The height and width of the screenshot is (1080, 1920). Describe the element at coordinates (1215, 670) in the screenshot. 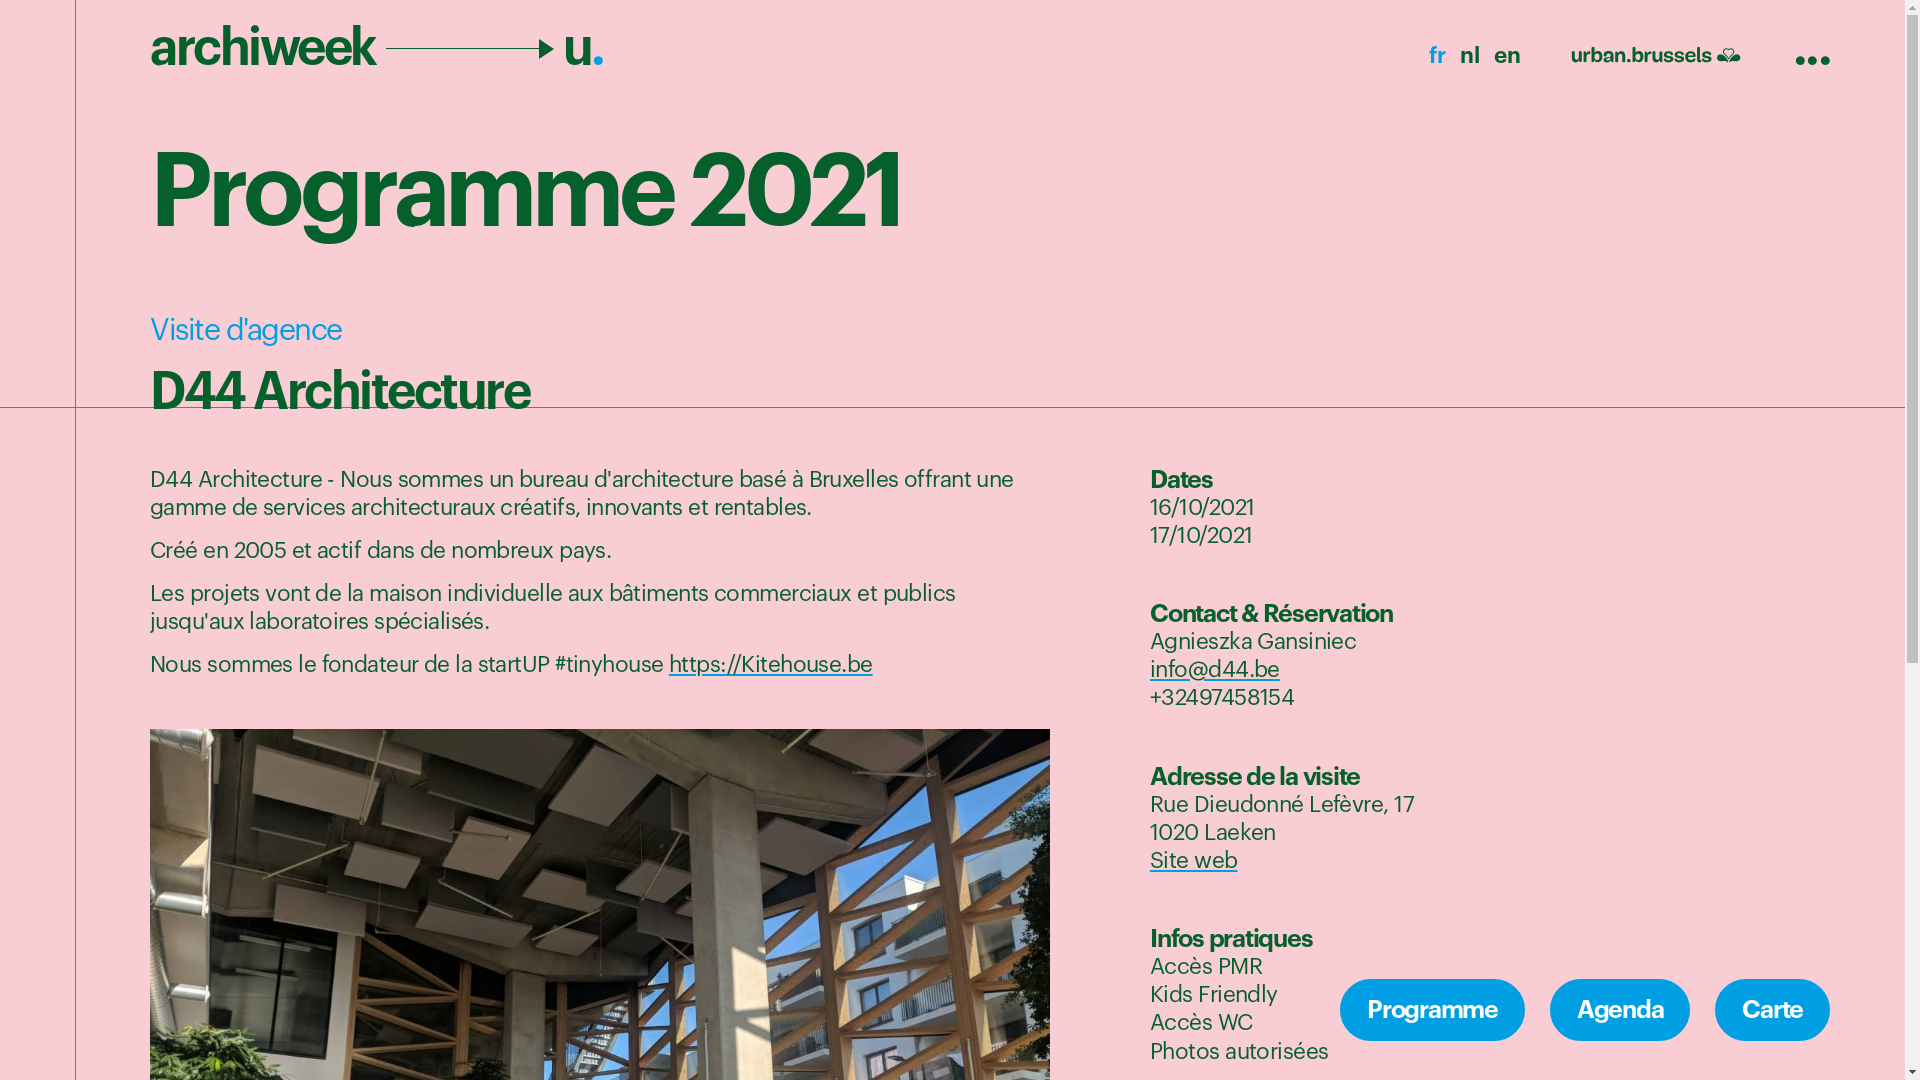

I see `info@d44.be` at that location.